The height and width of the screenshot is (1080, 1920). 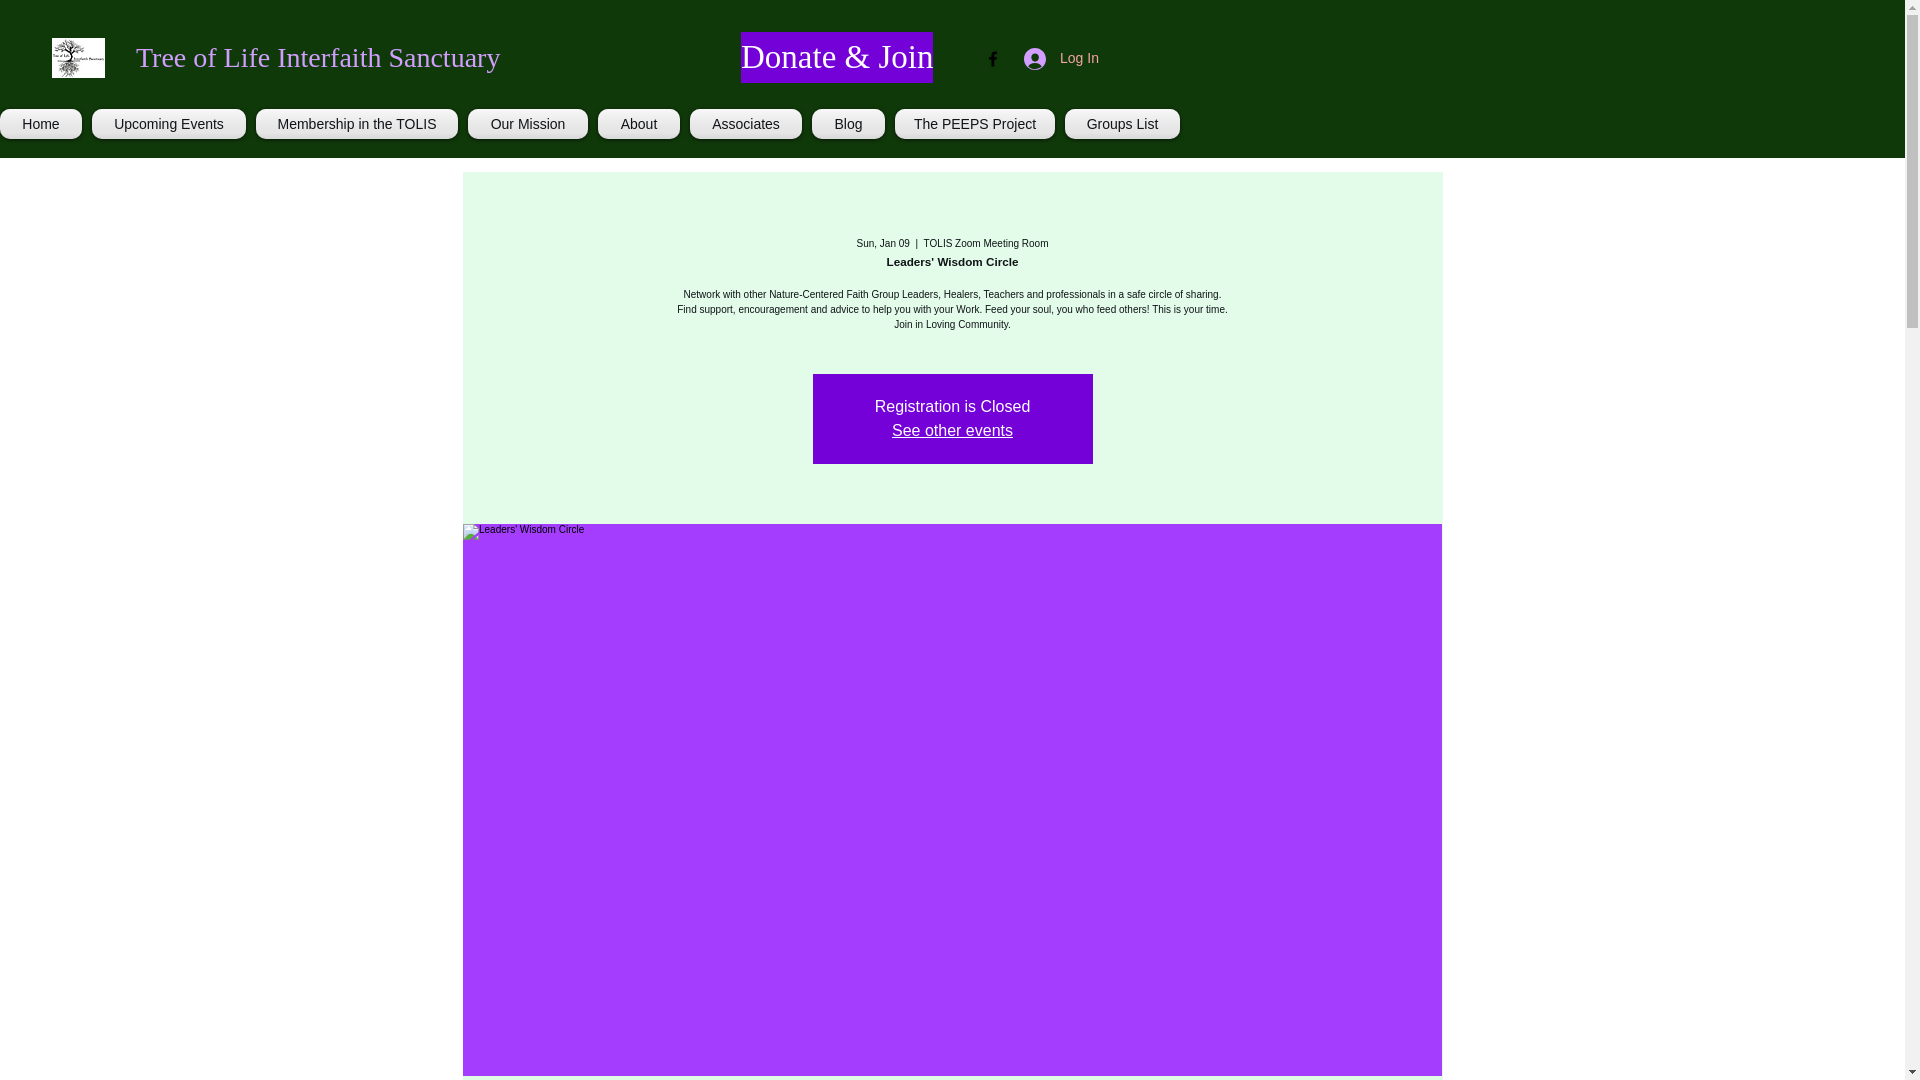 I want to click on Groups List, so click(x=1120, y=124).